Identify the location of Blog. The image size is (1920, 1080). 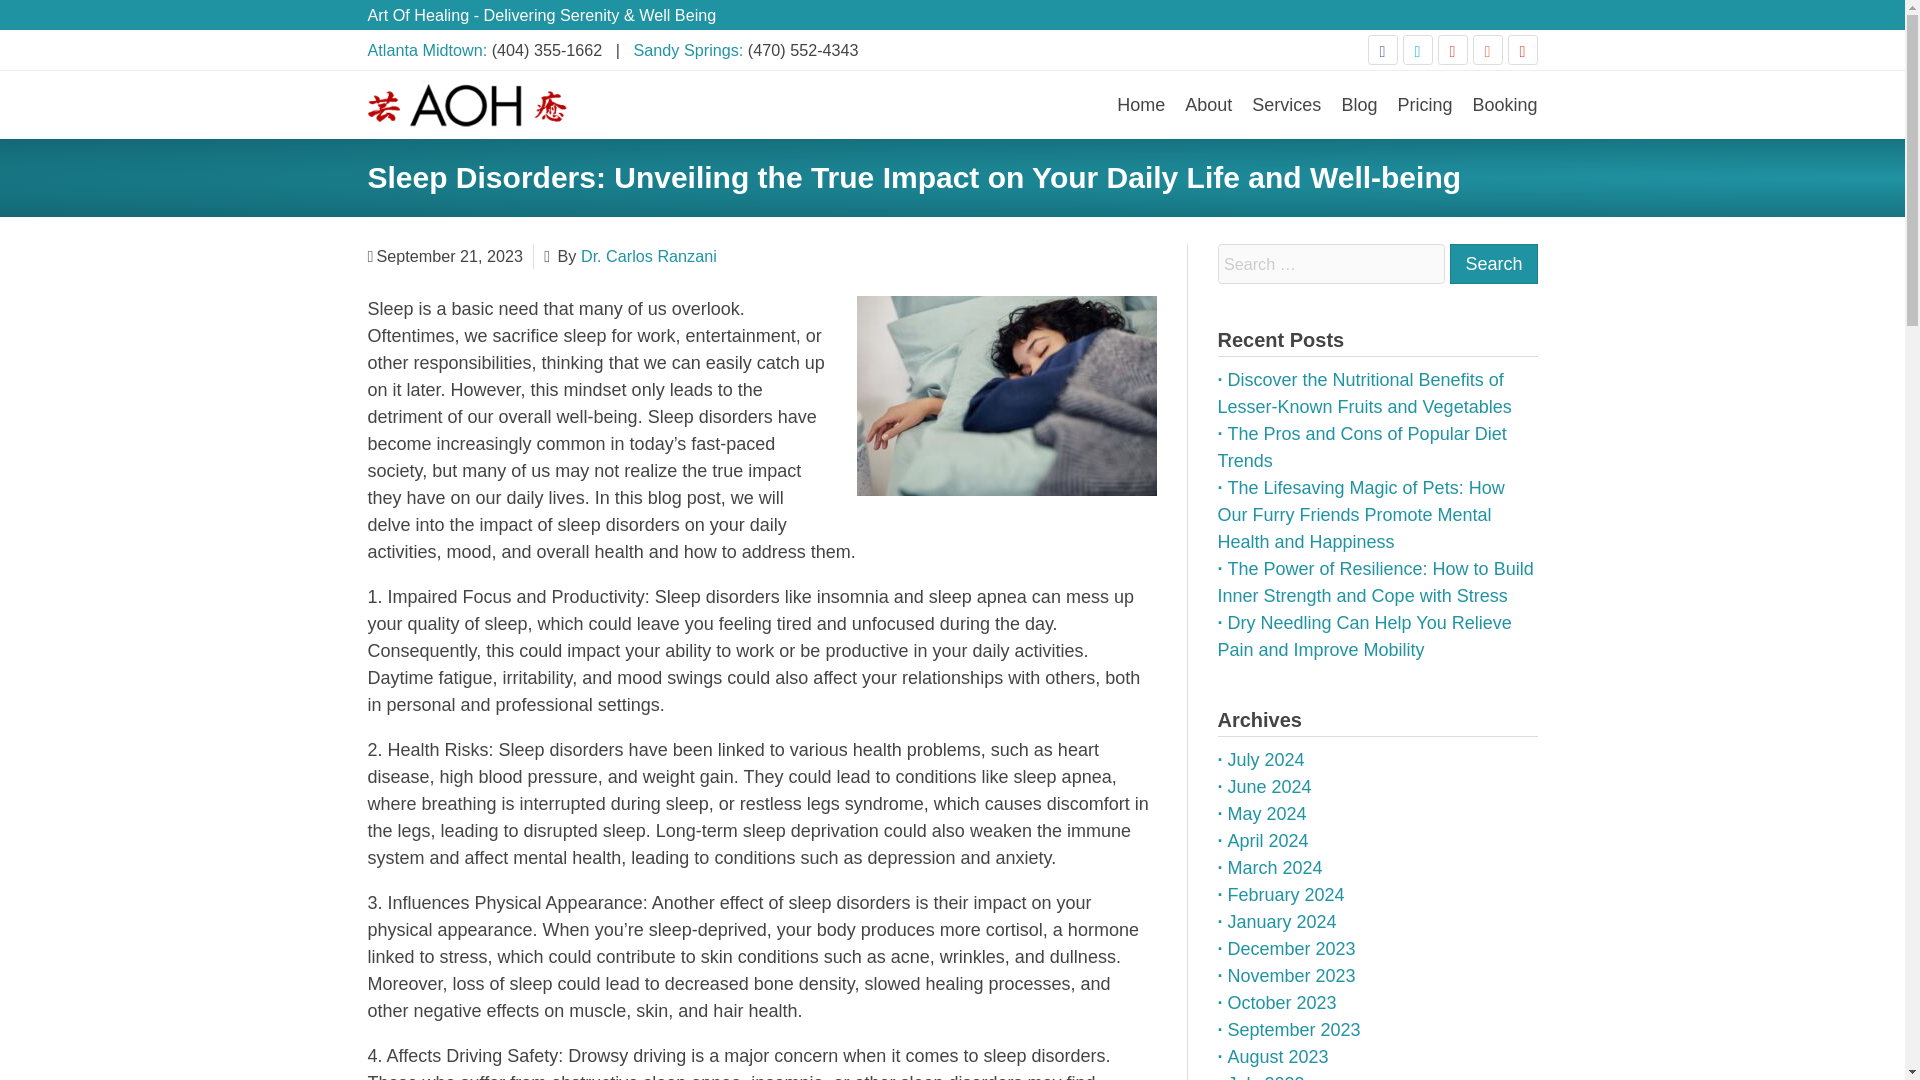
(1358, 104).